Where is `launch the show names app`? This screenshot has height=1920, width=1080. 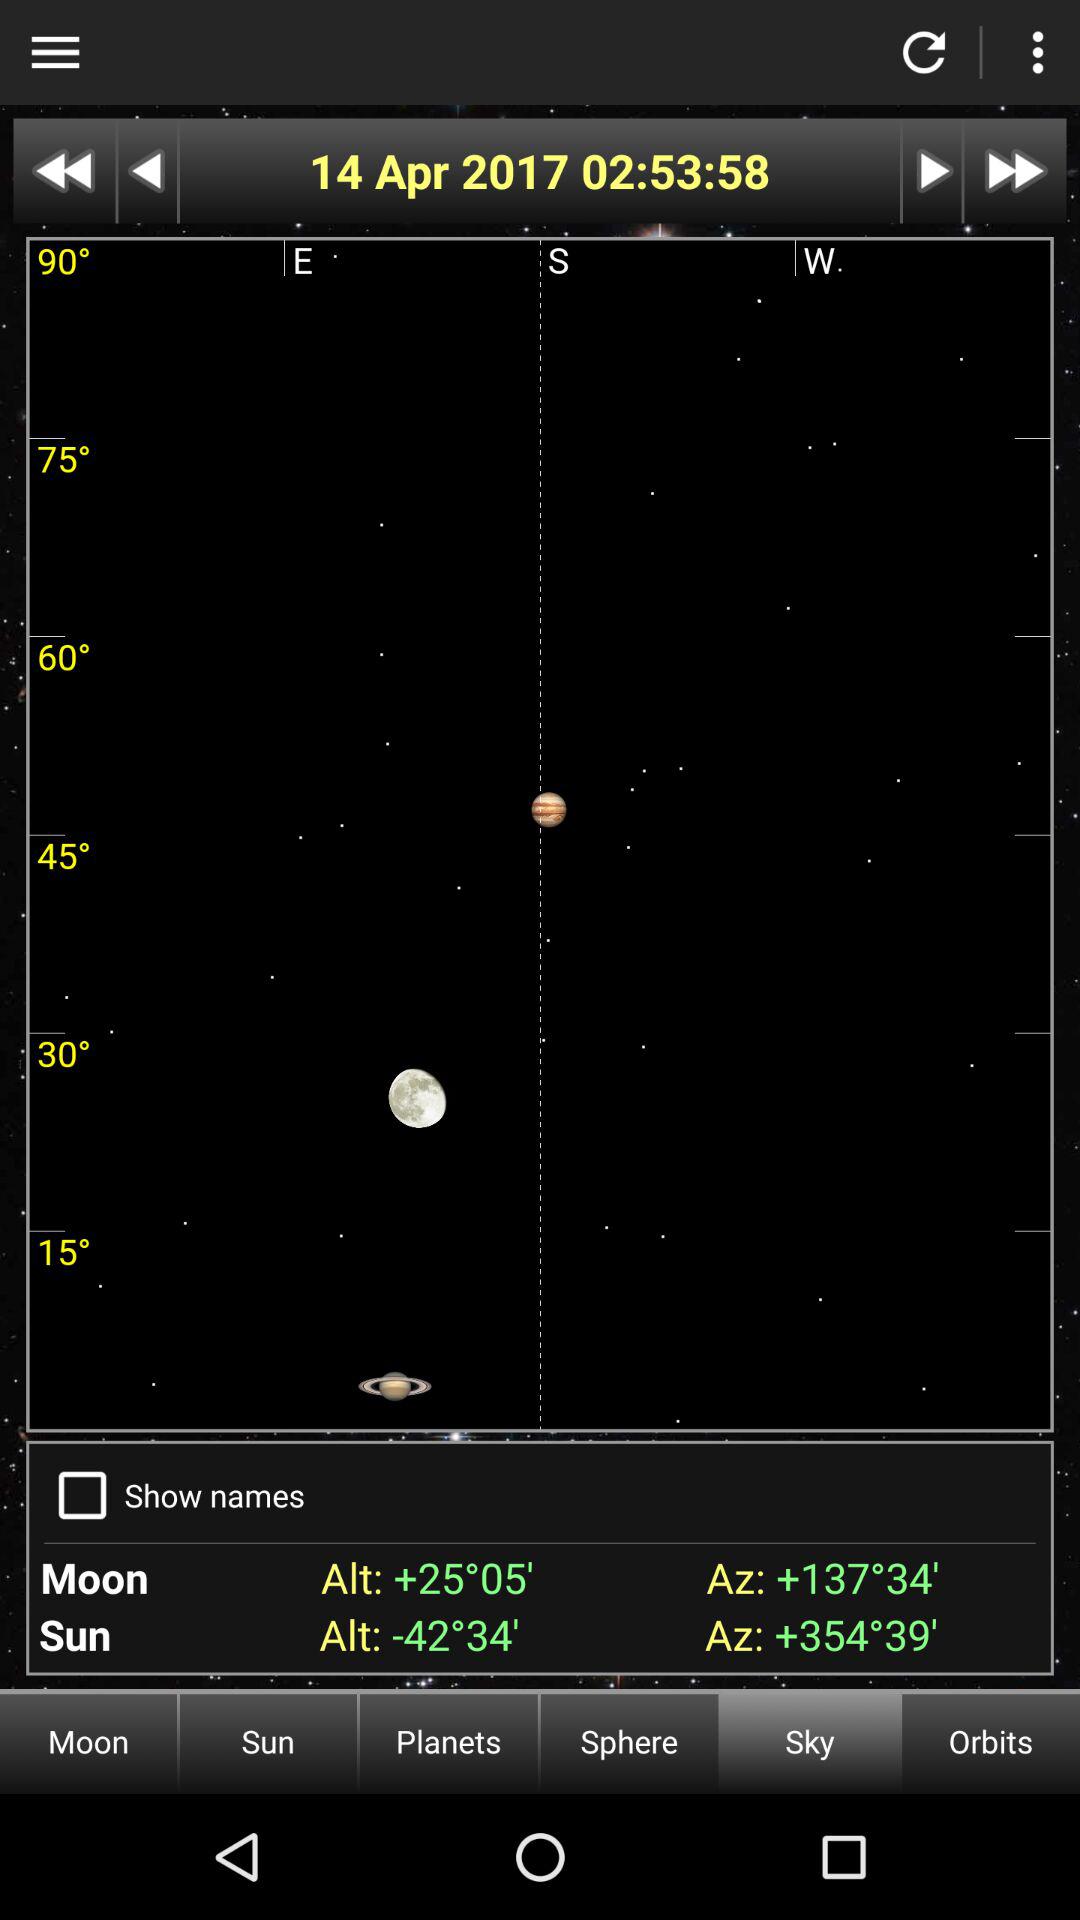
launch the show names app is located at coordinates (214, 1494).